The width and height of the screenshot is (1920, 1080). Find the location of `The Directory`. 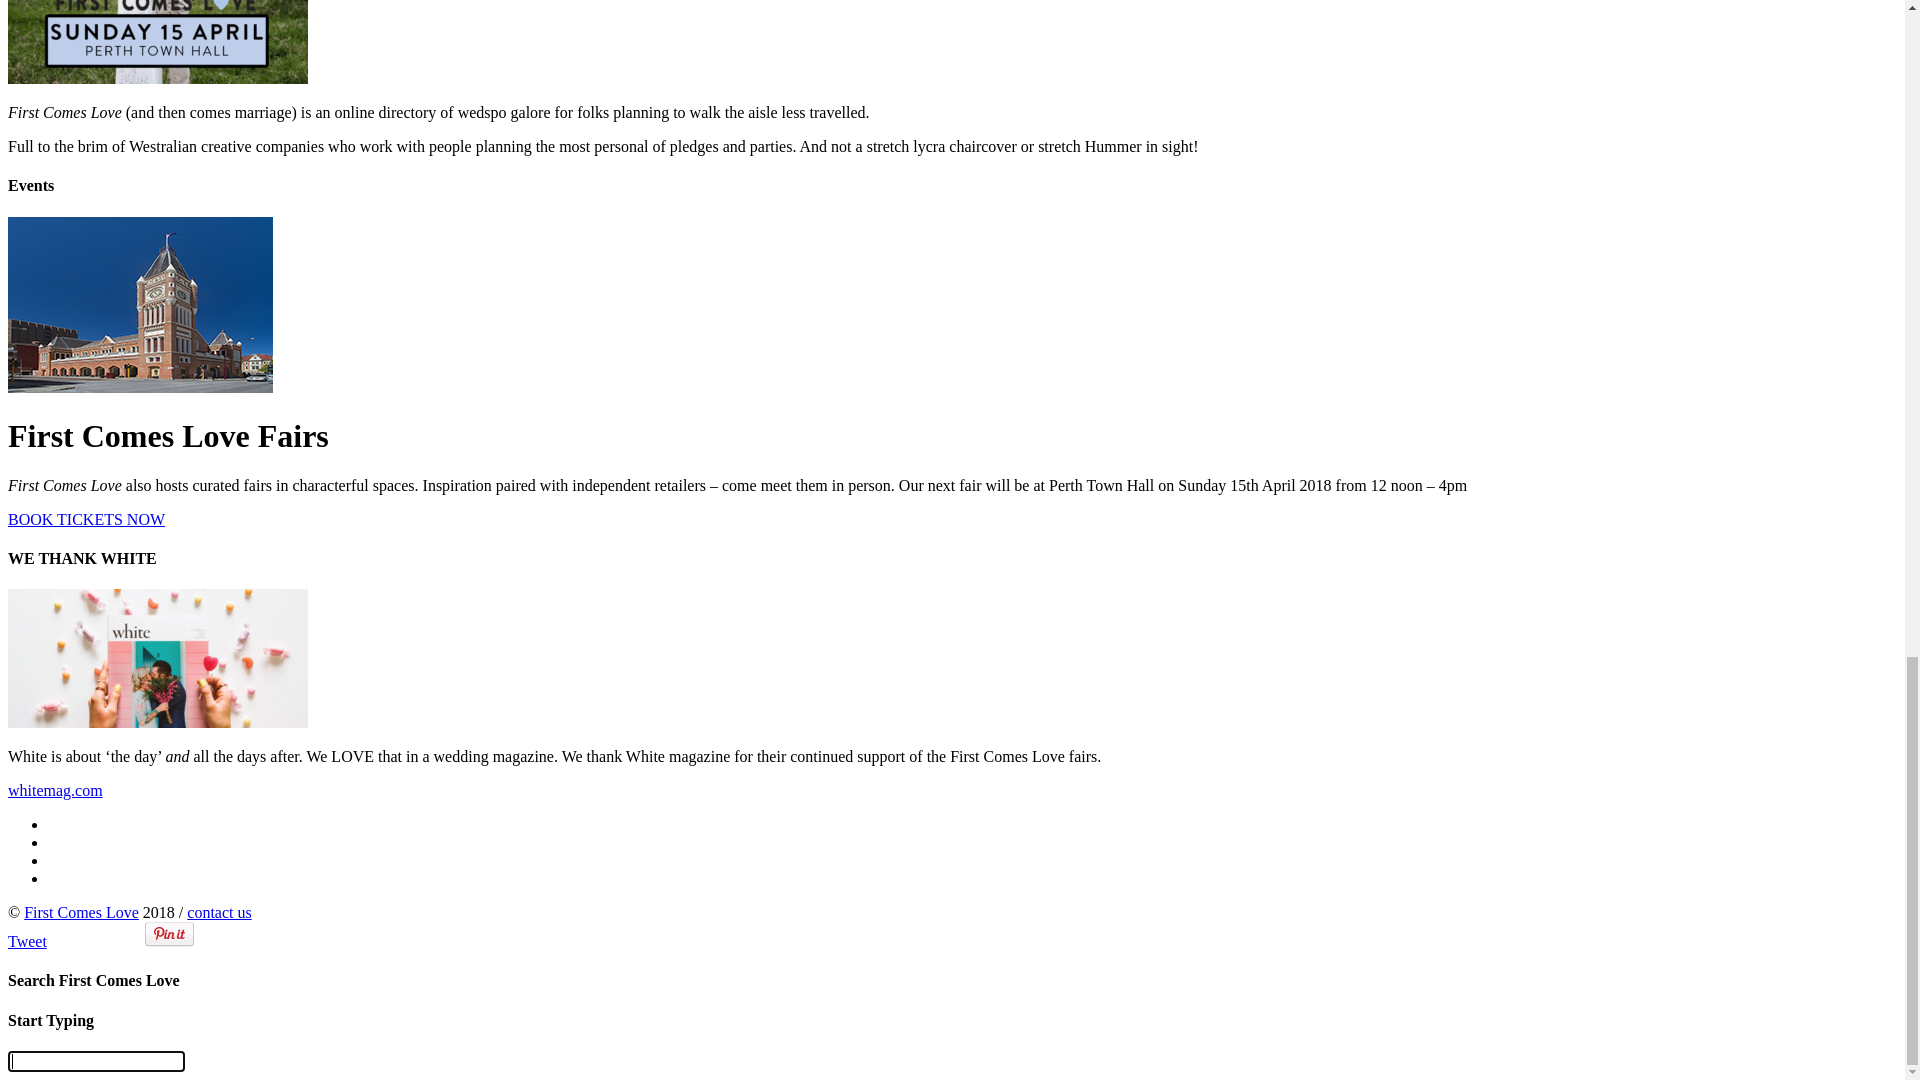

The Directory is located at coordinates (93, 24).